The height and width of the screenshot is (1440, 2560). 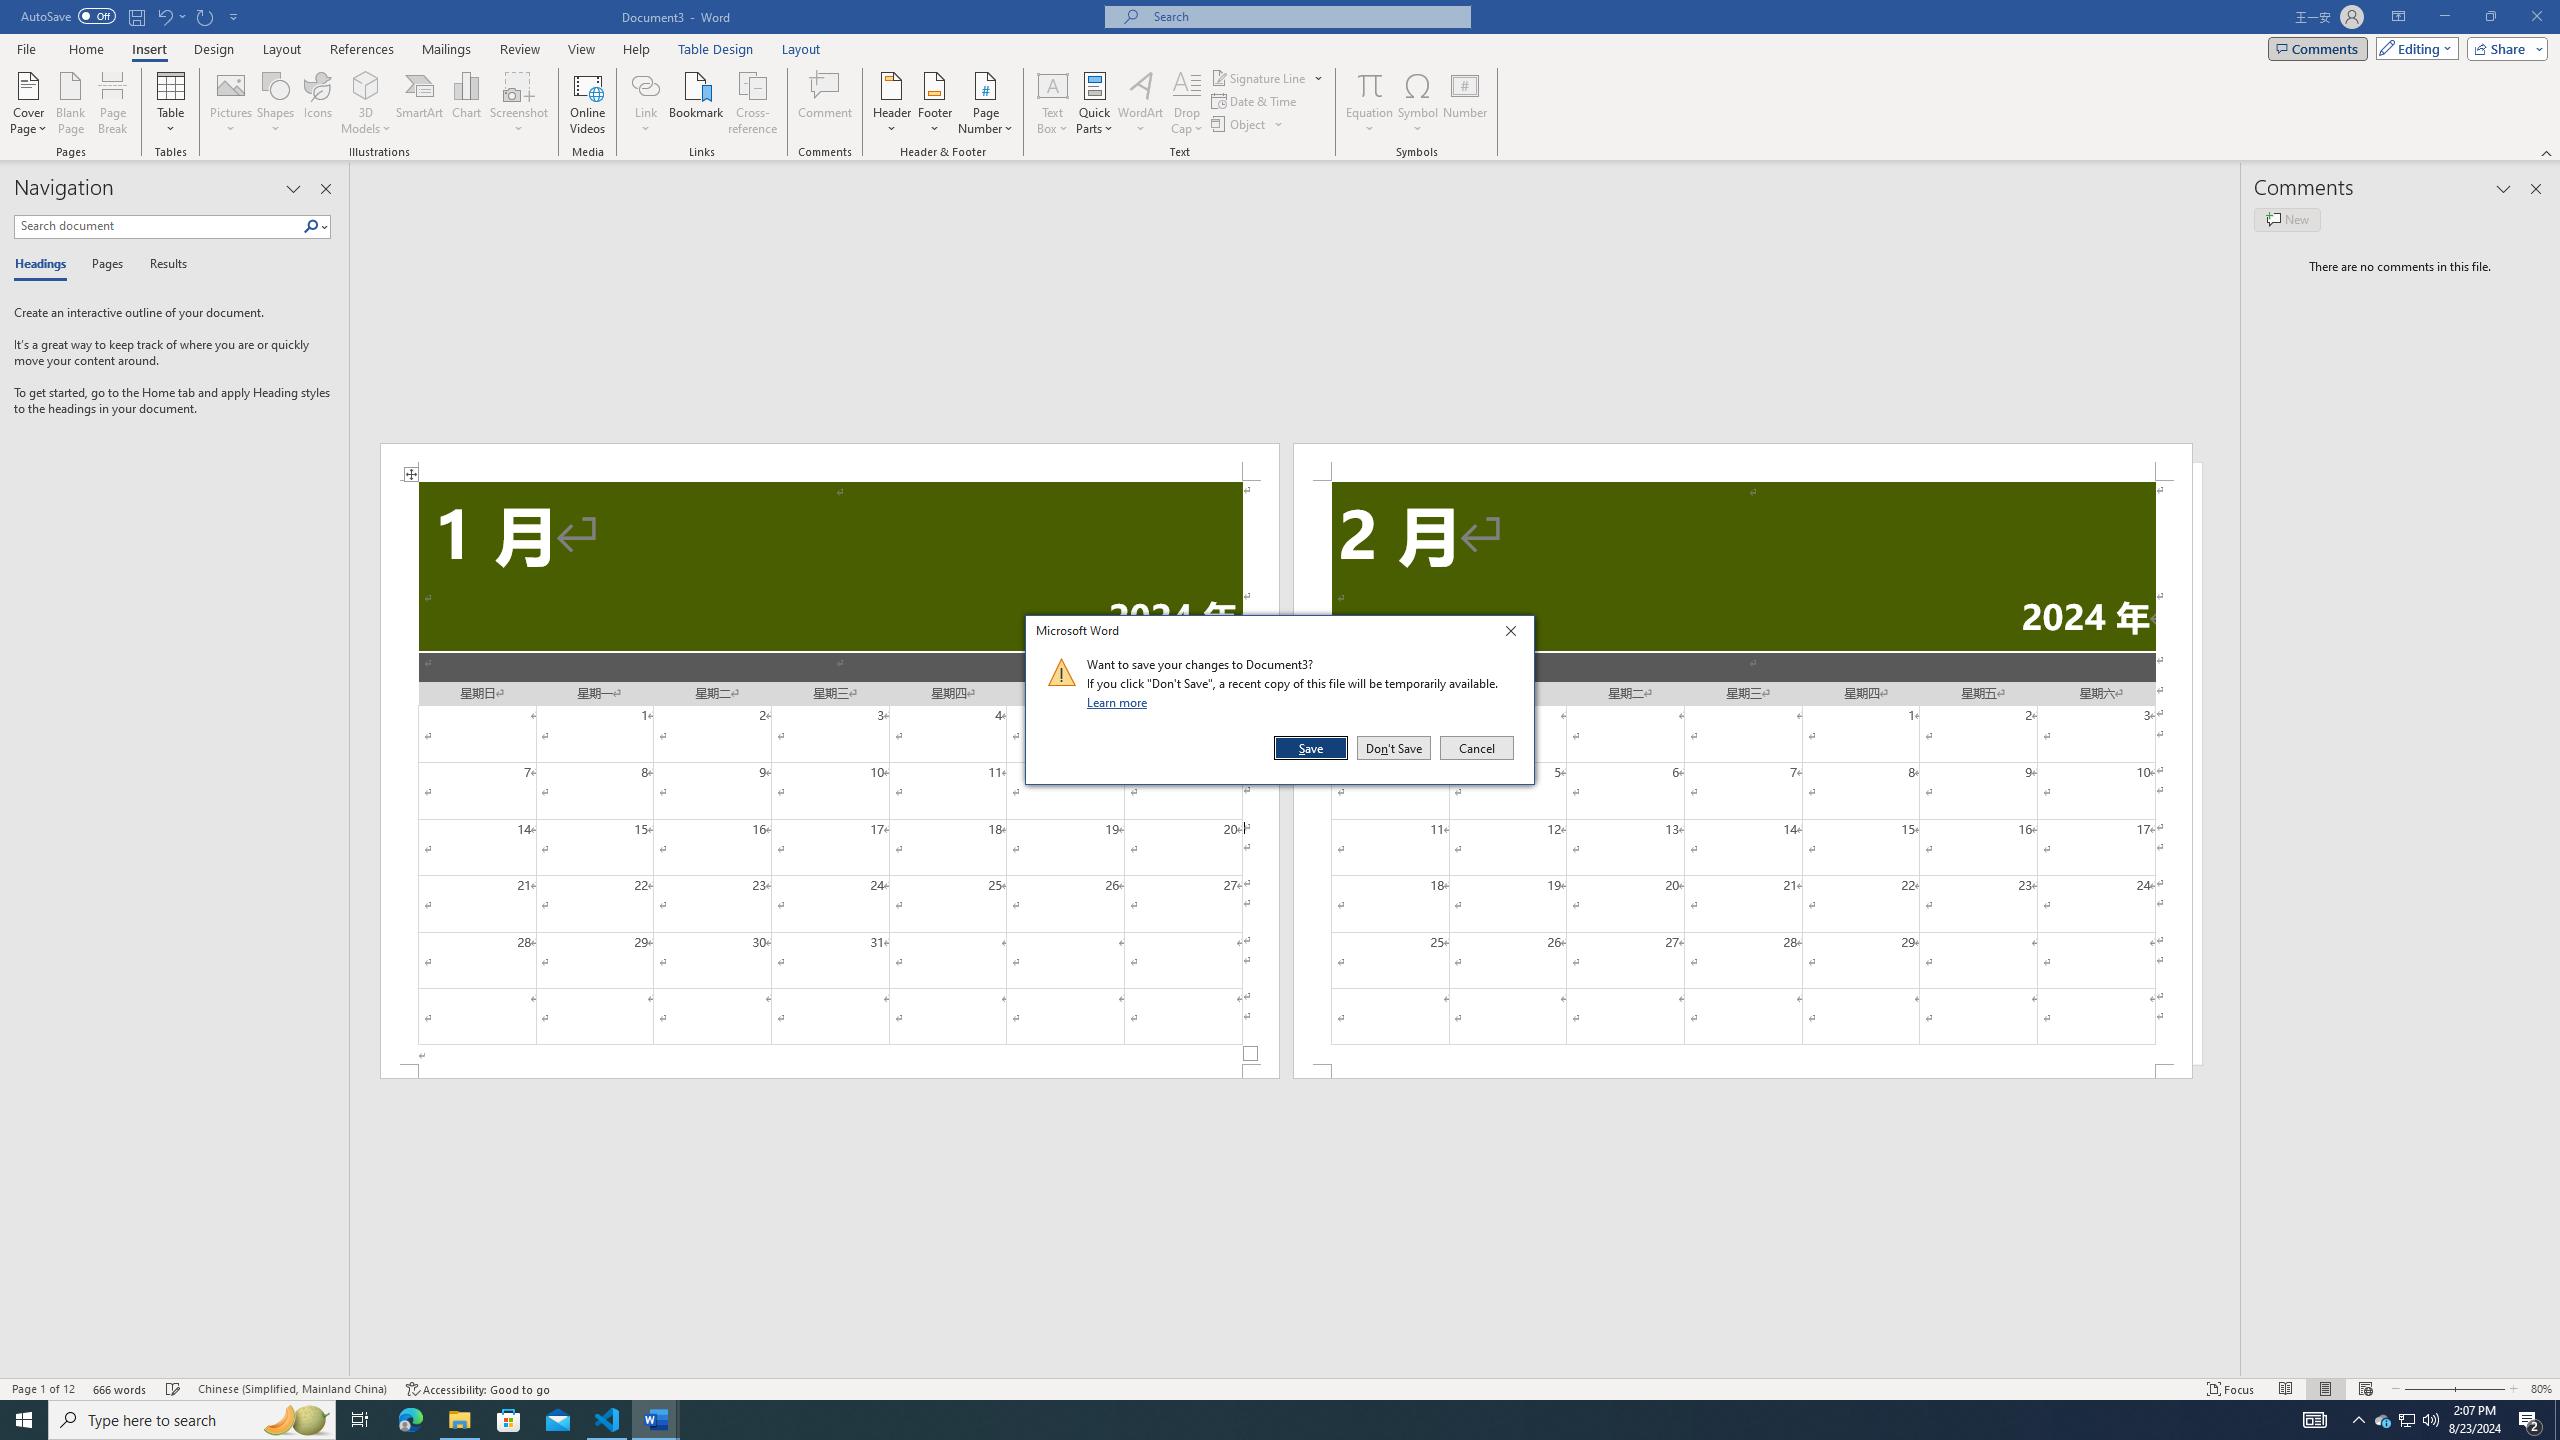 What do you see at coordinates (1240, 124) in the screenshot?
I see `Object...` at bounding box center [1240, 124].